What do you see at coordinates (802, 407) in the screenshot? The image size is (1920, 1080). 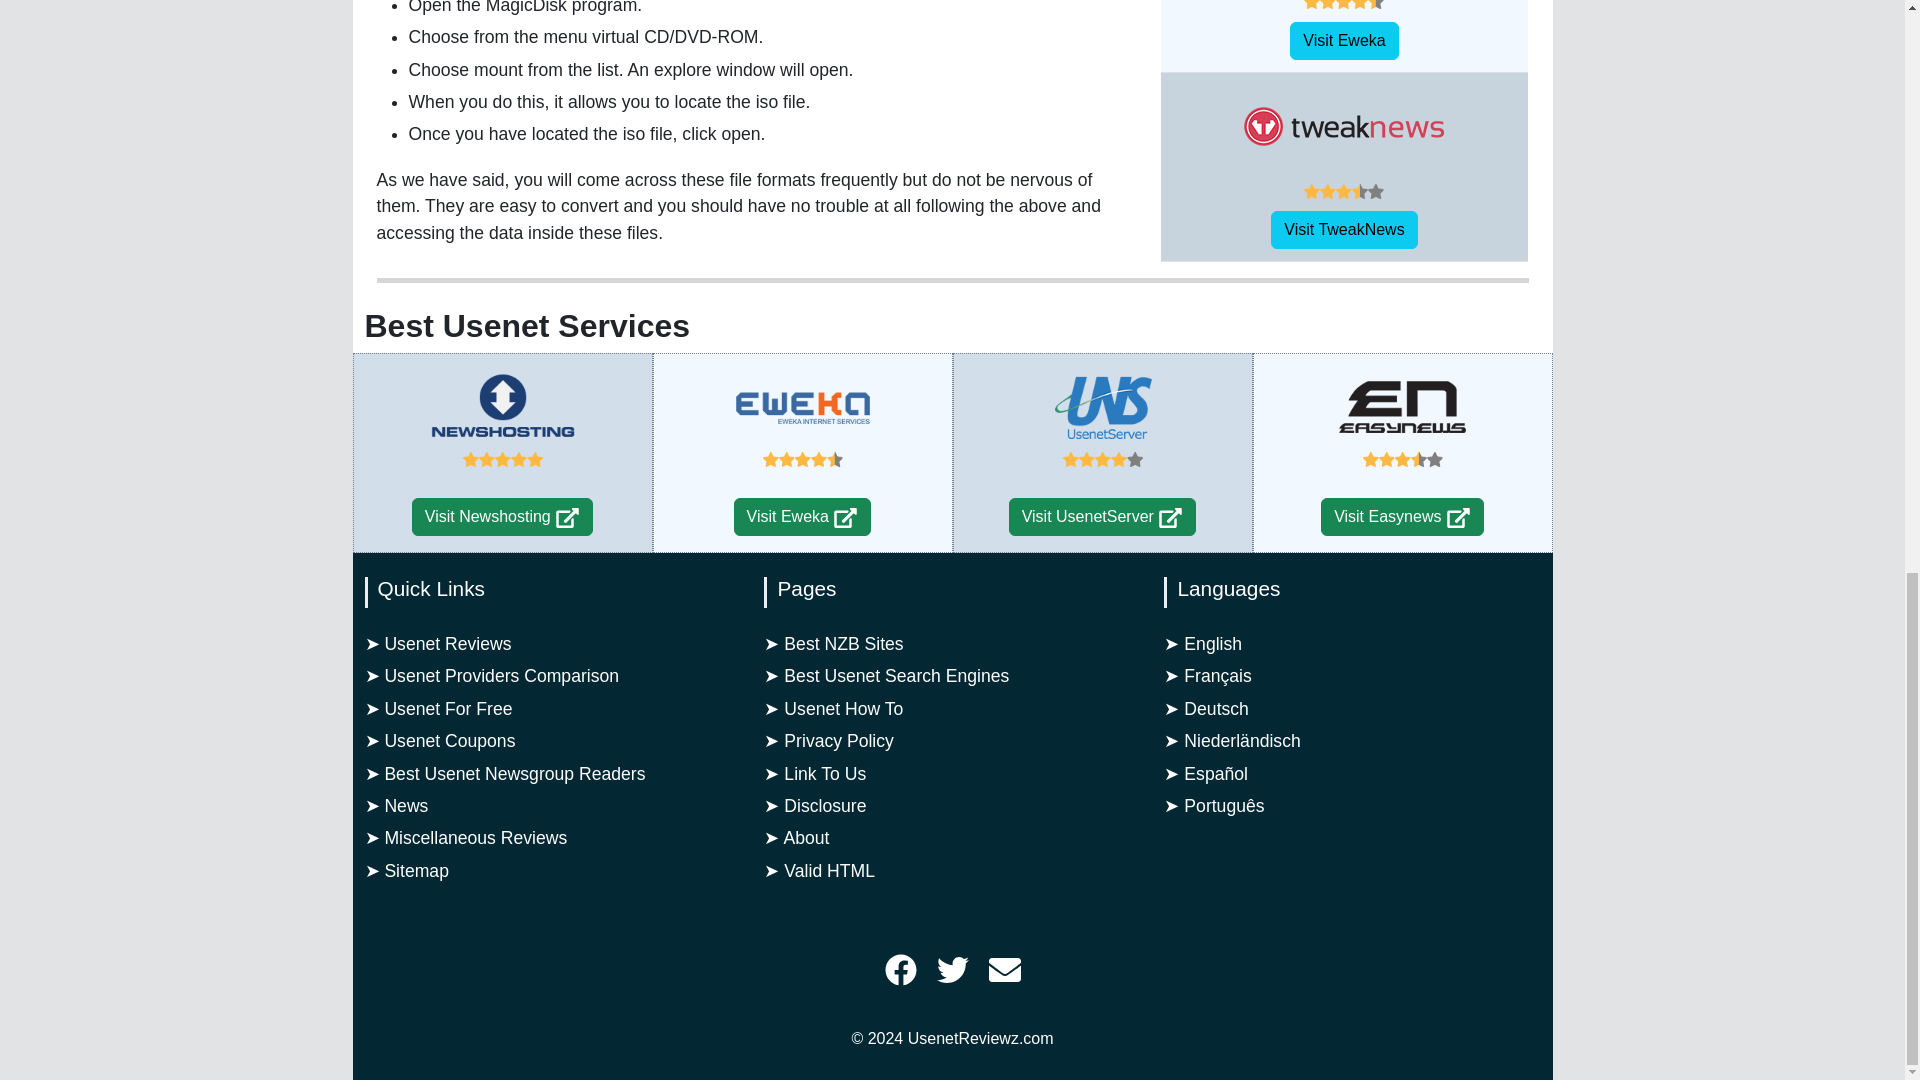 I see `Eweka` at bounding box center [802, 407].